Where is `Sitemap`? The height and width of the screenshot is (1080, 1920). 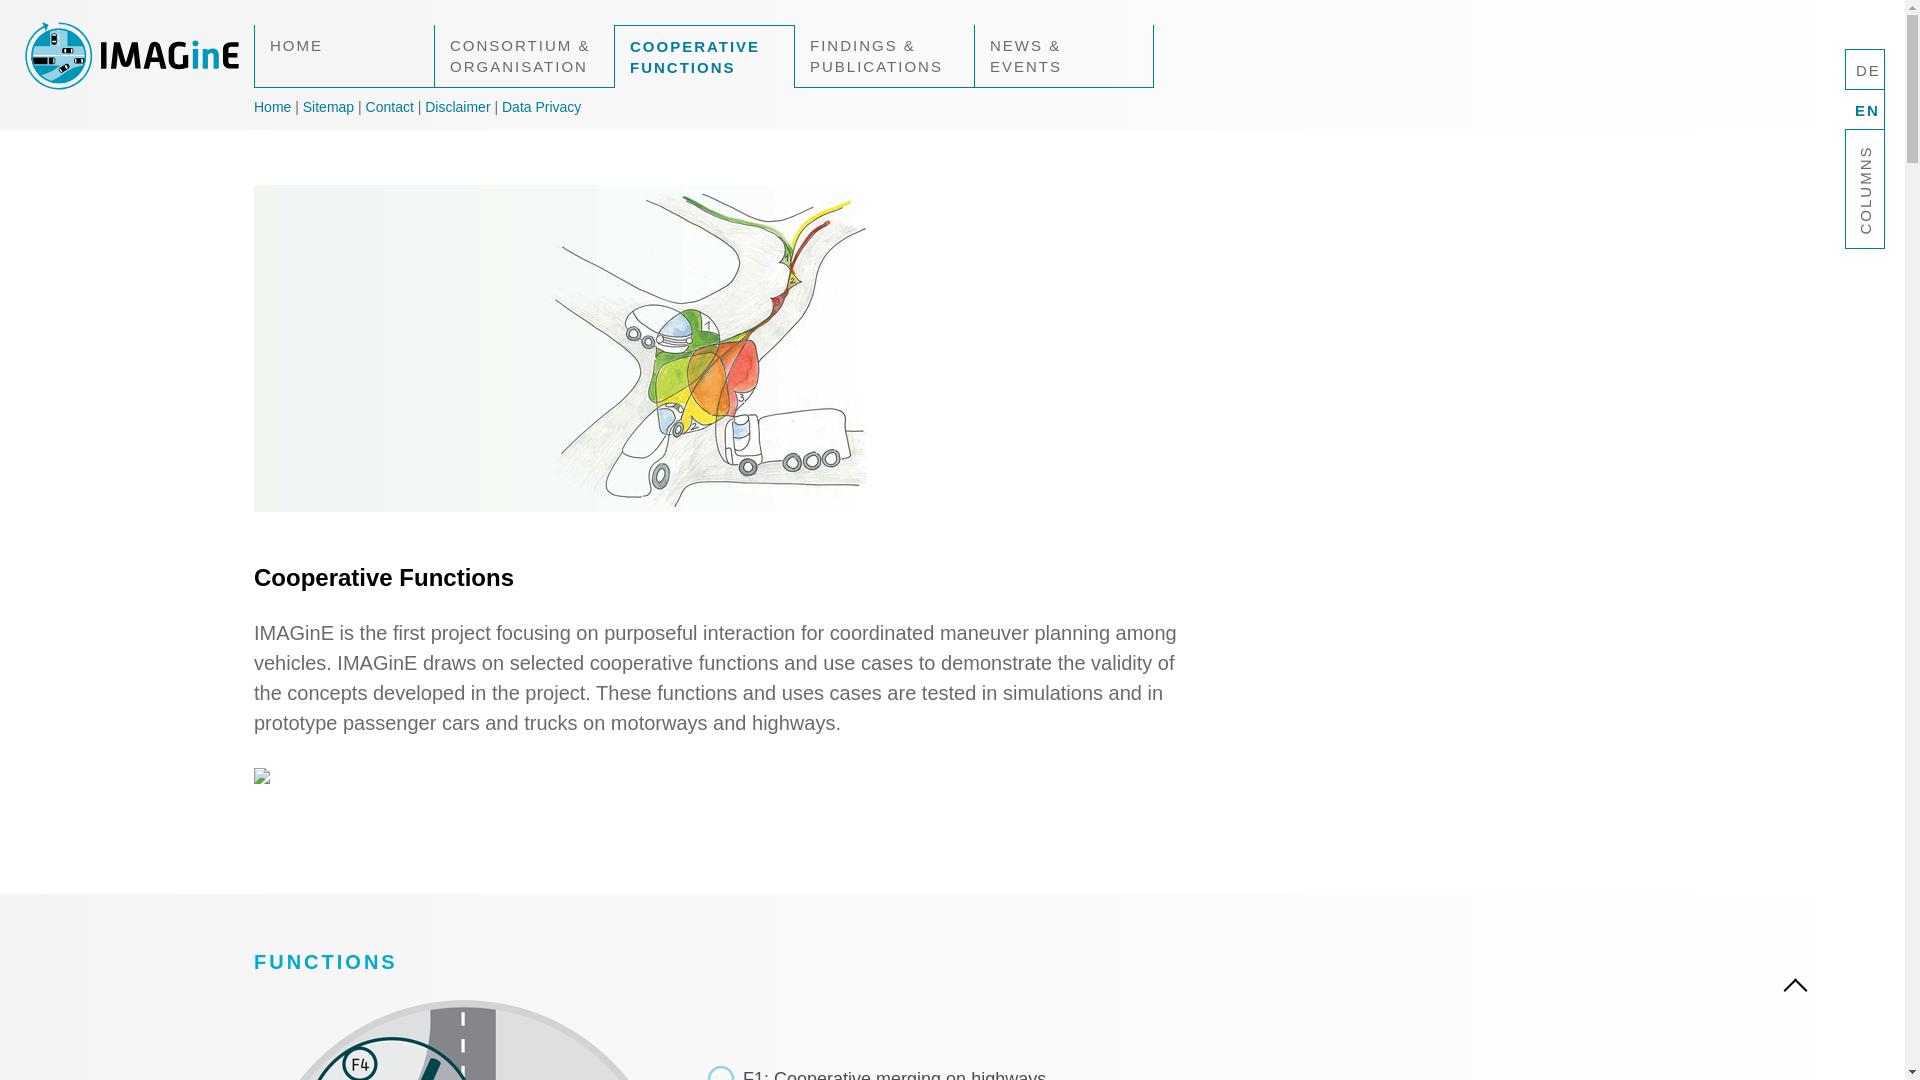 Sitemap is located at coordinates (328, 106).